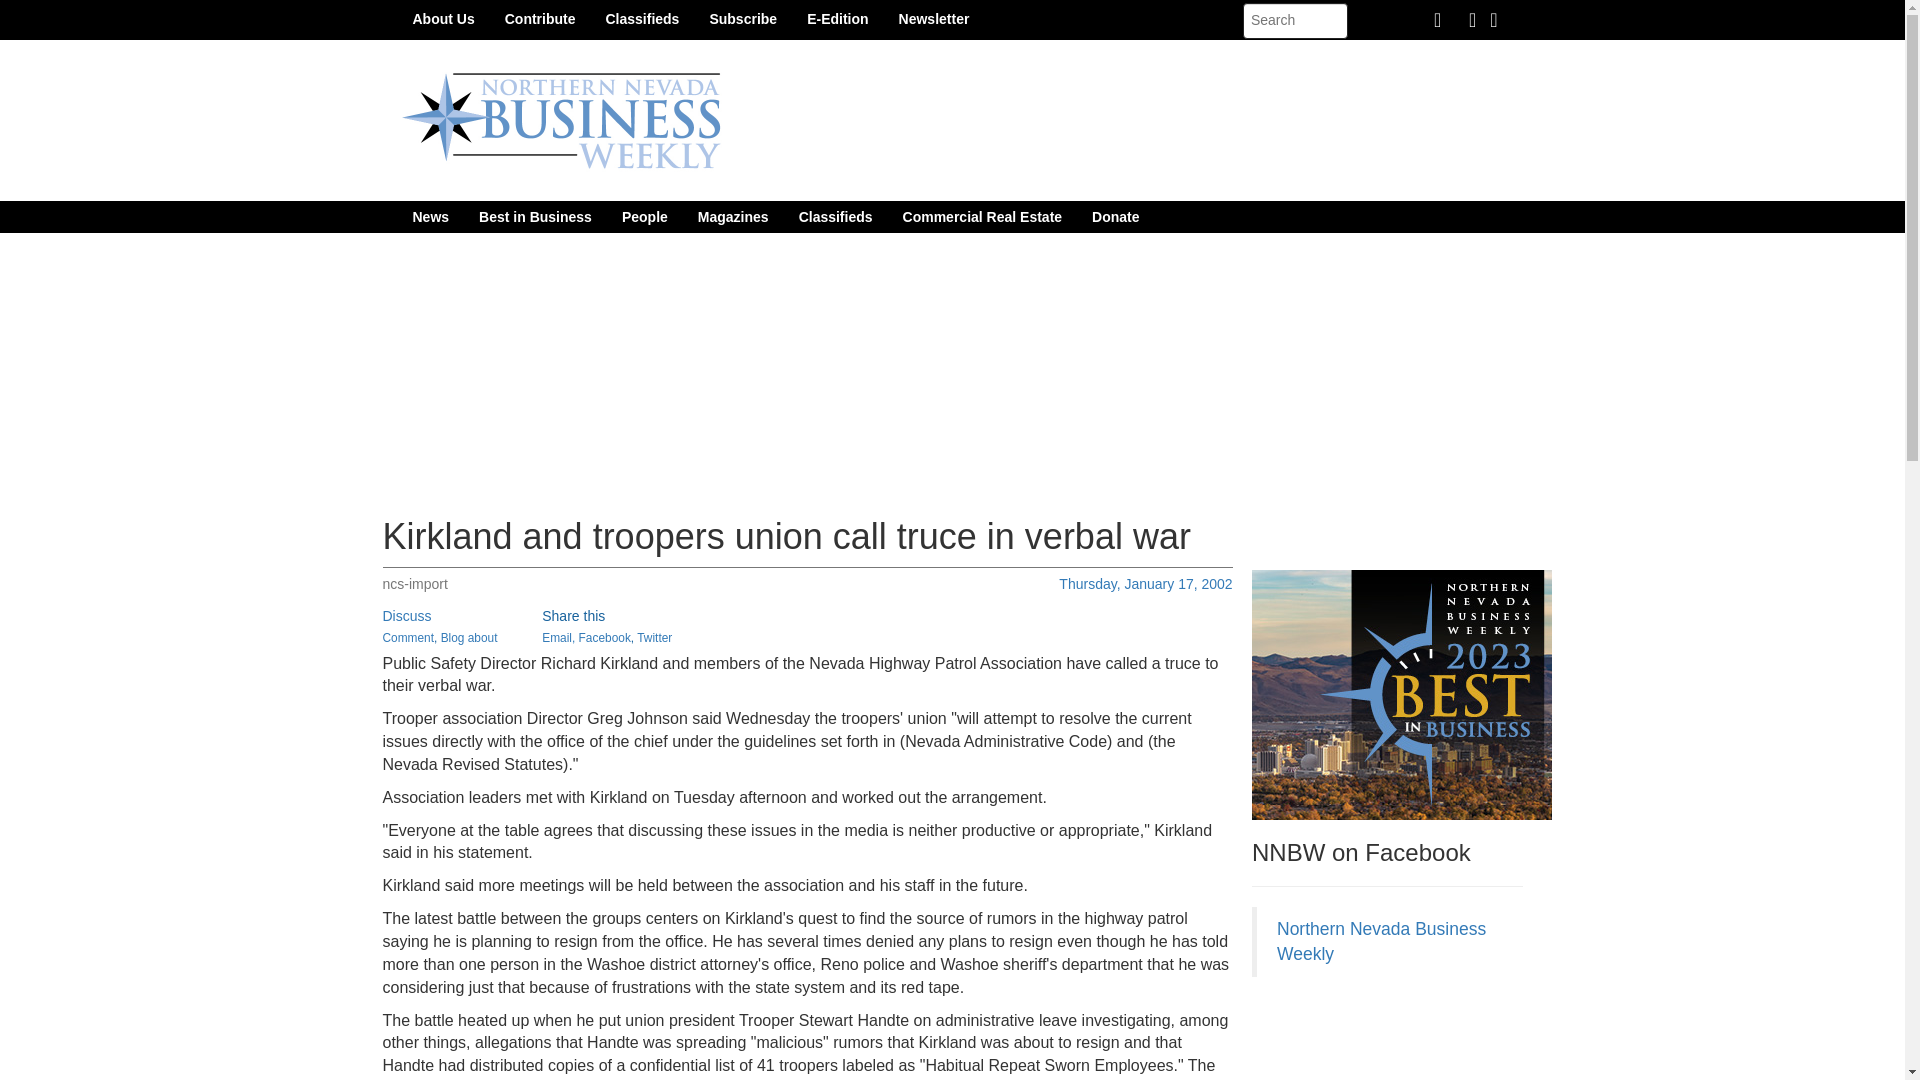 Image resolution: width=1920 pixels, height=1080 pixels. Describe the element at coordinates (540, 18) in the screenshot. I see `Contribute` at that location.